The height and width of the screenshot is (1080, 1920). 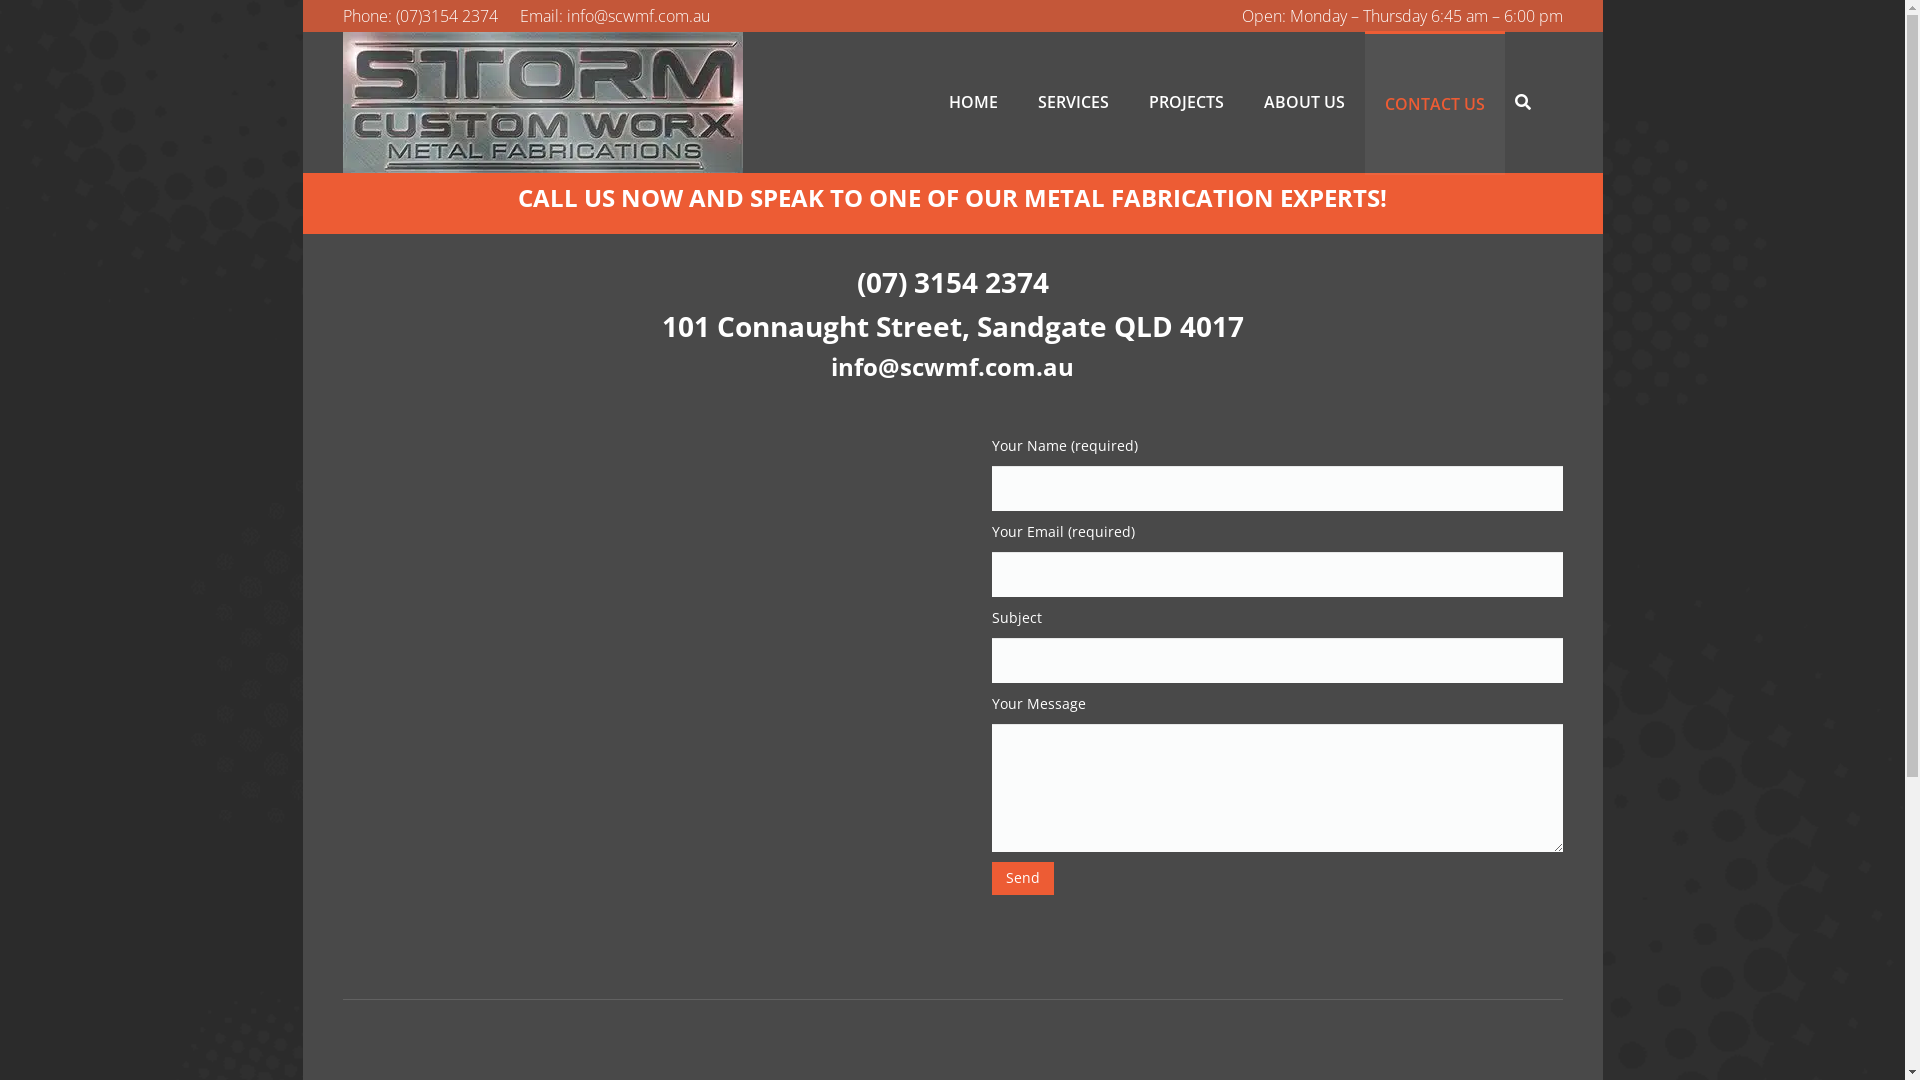 I want to click on Email: info@scwmf.com.au, so click(x=615, y=16).